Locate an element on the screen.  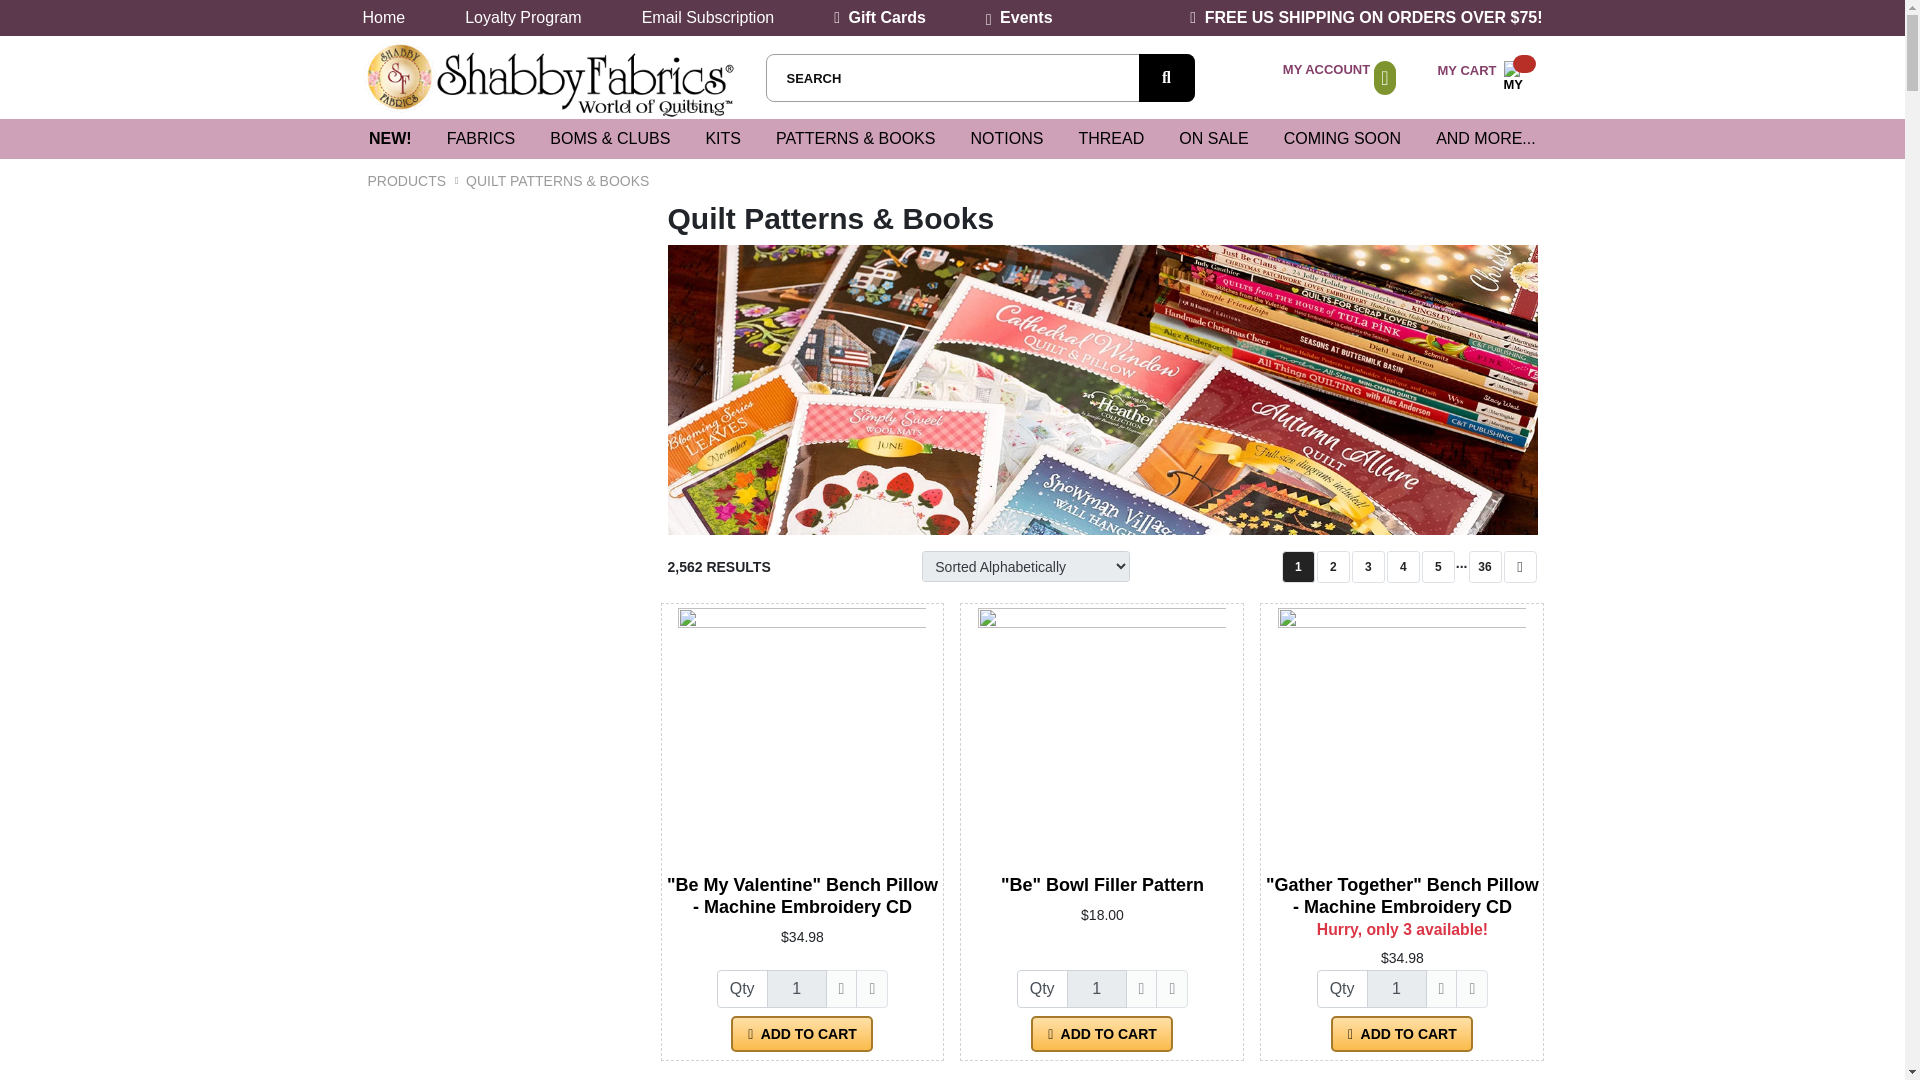
1 is located at coordinates (1097, 988).